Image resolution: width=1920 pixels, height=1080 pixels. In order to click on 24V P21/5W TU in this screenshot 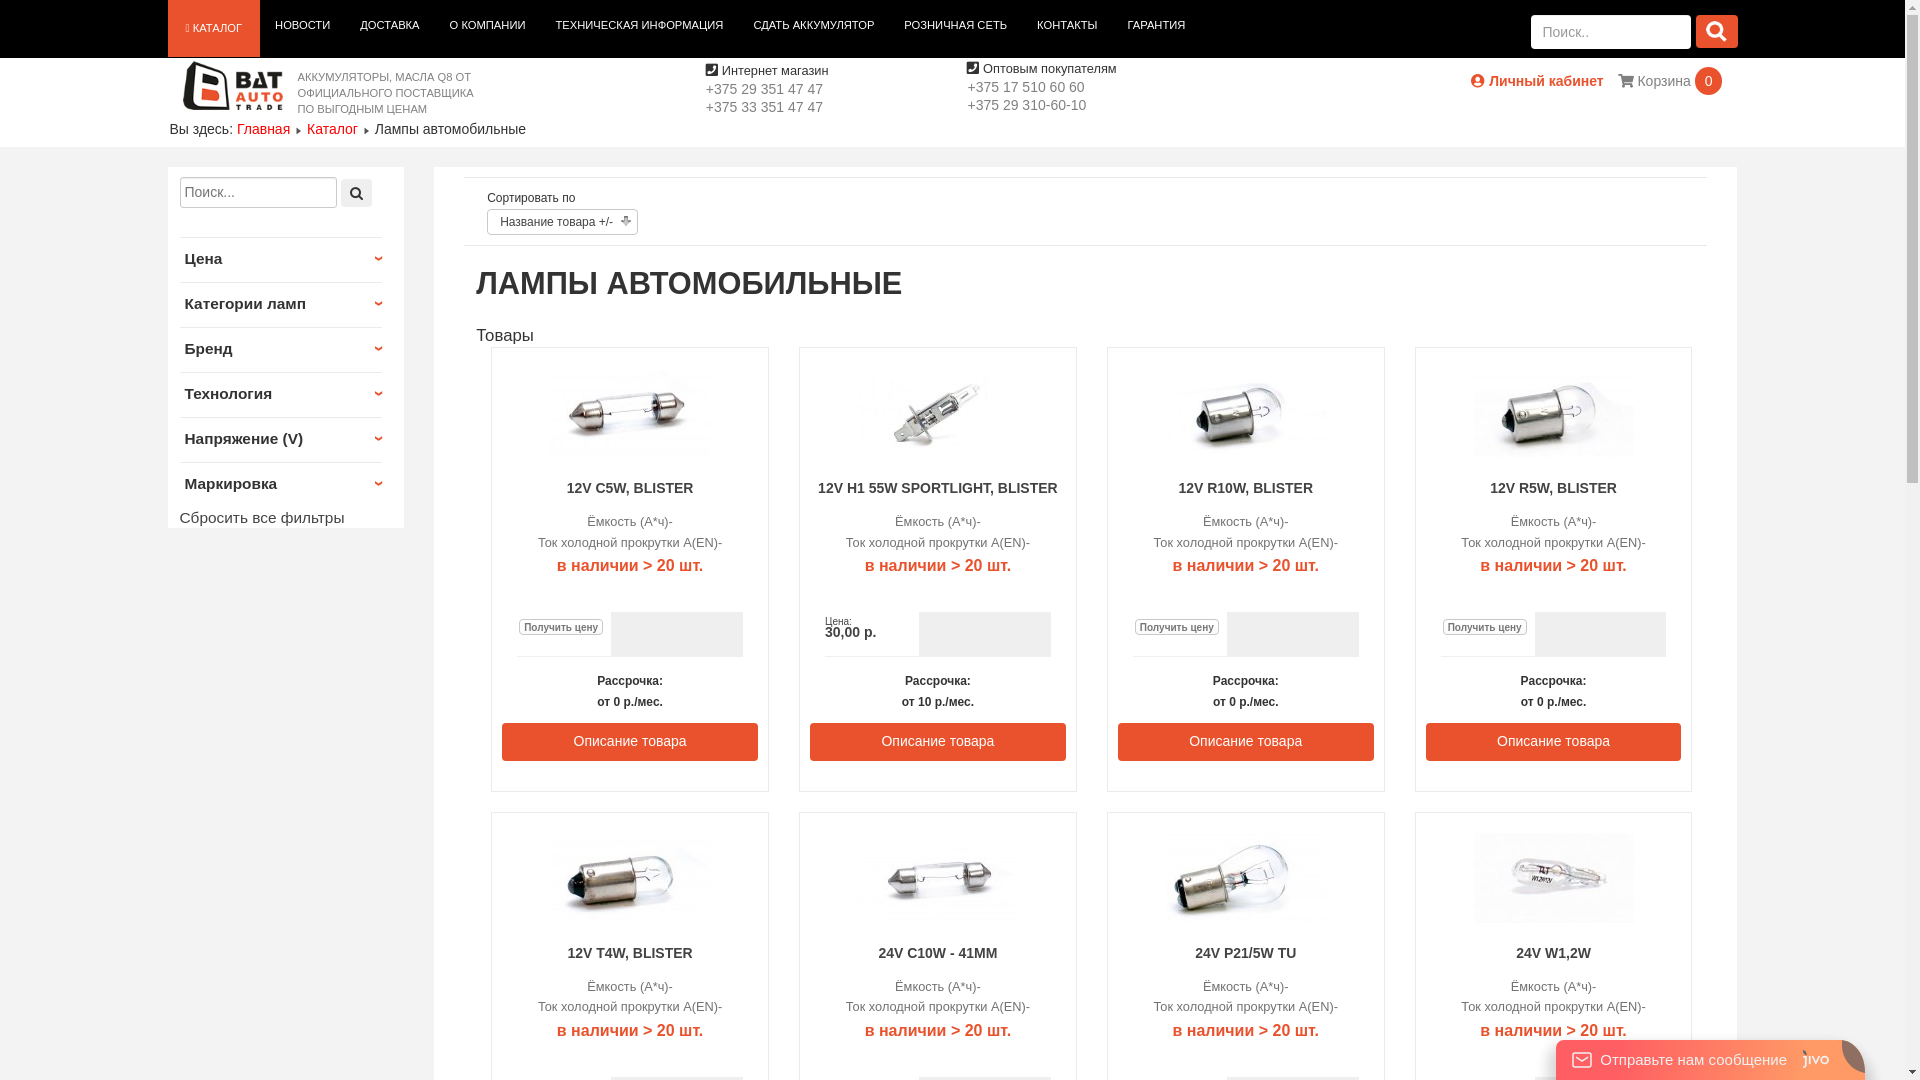, I will do `click(1246, 917)`.